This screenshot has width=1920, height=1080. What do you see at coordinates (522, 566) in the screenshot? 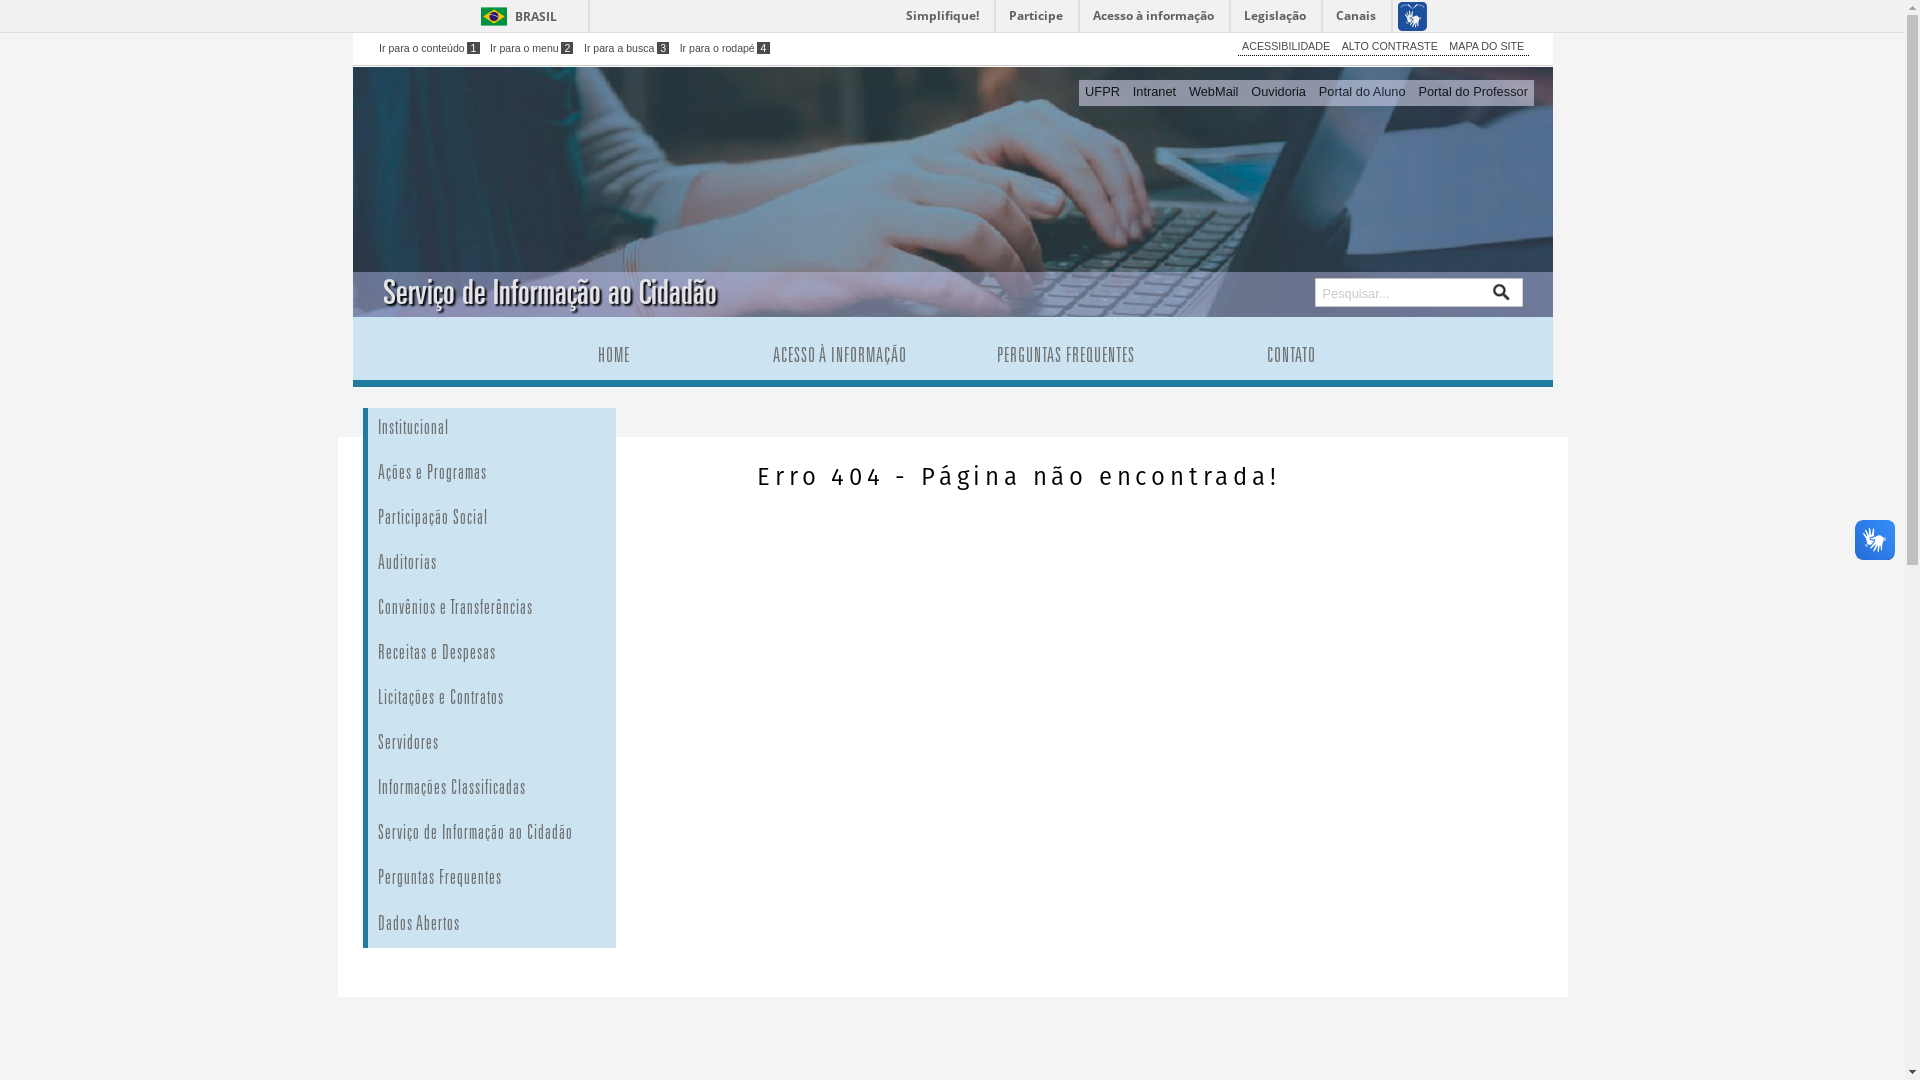
I see `Auditorias` at bounding box center [522, 566].